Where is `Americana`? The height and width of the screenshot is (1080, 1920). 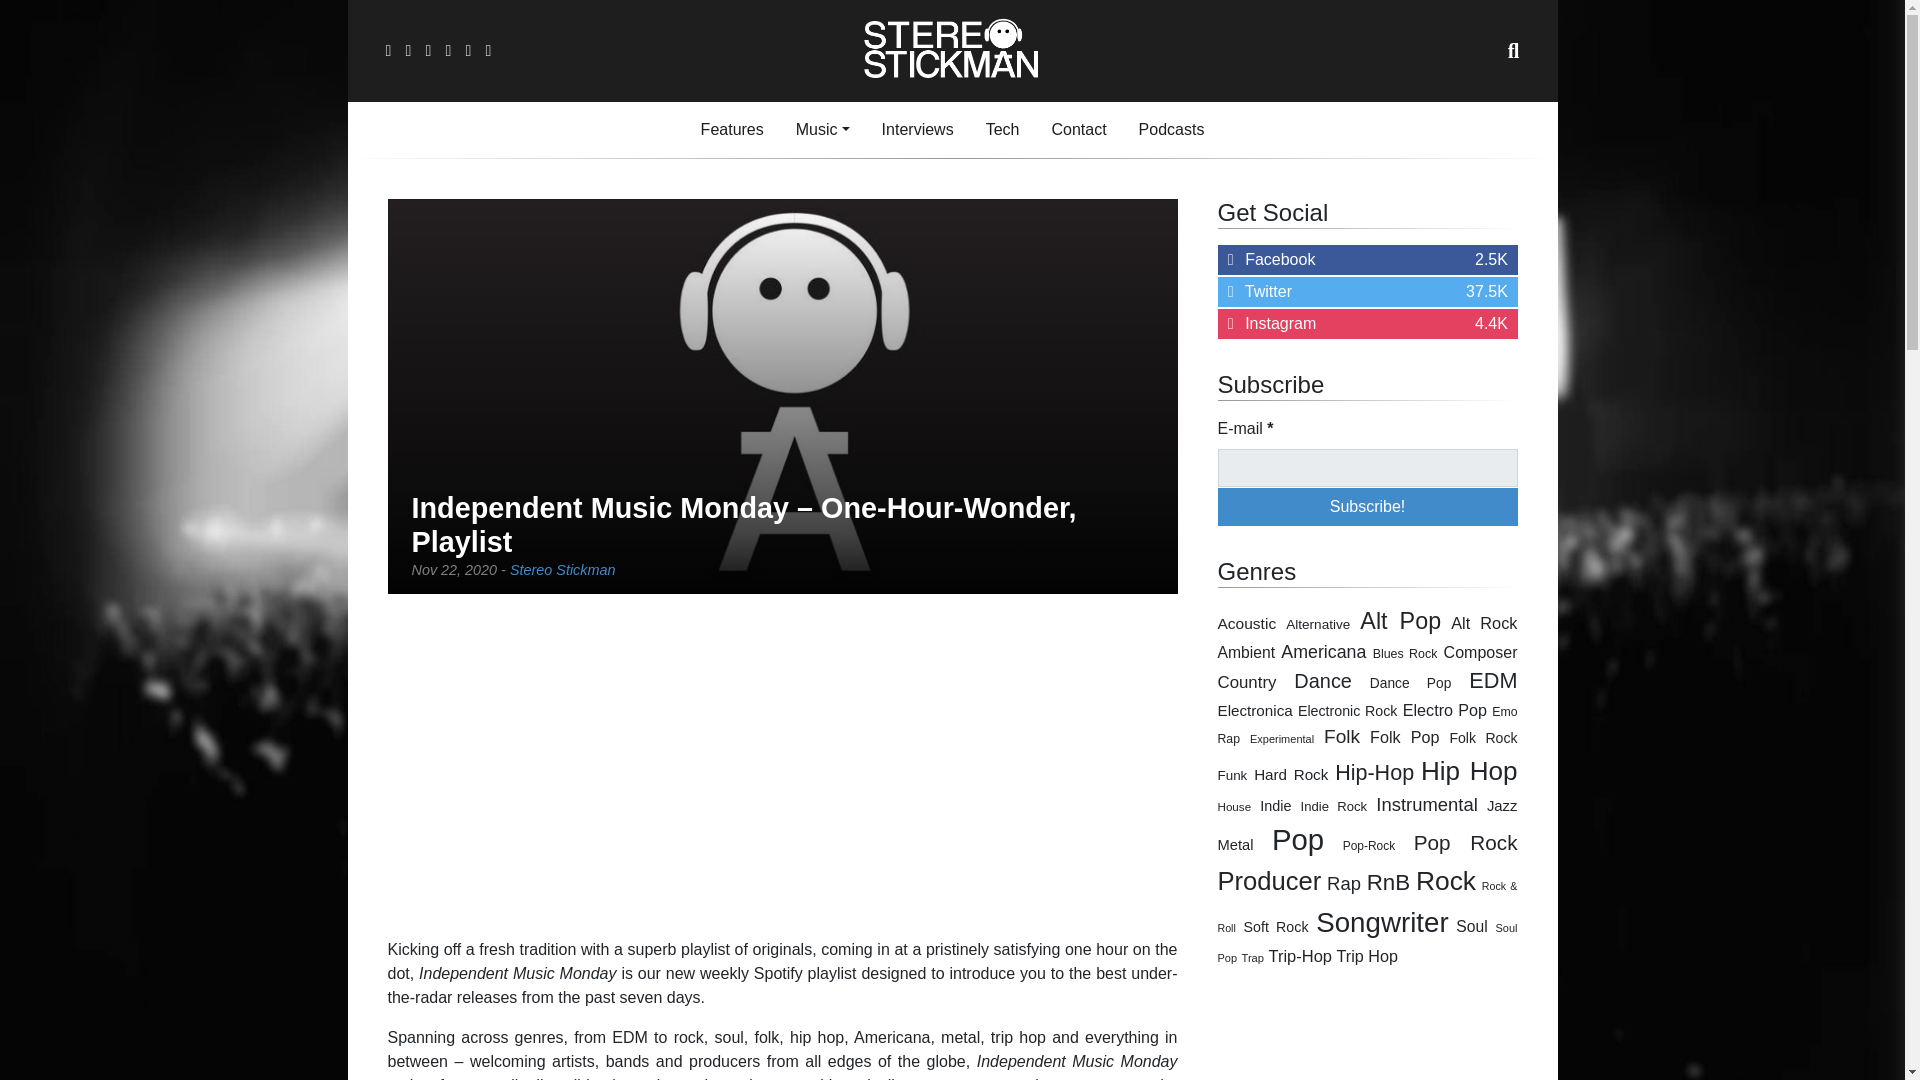 Americana is located at coordinates (782, 766).